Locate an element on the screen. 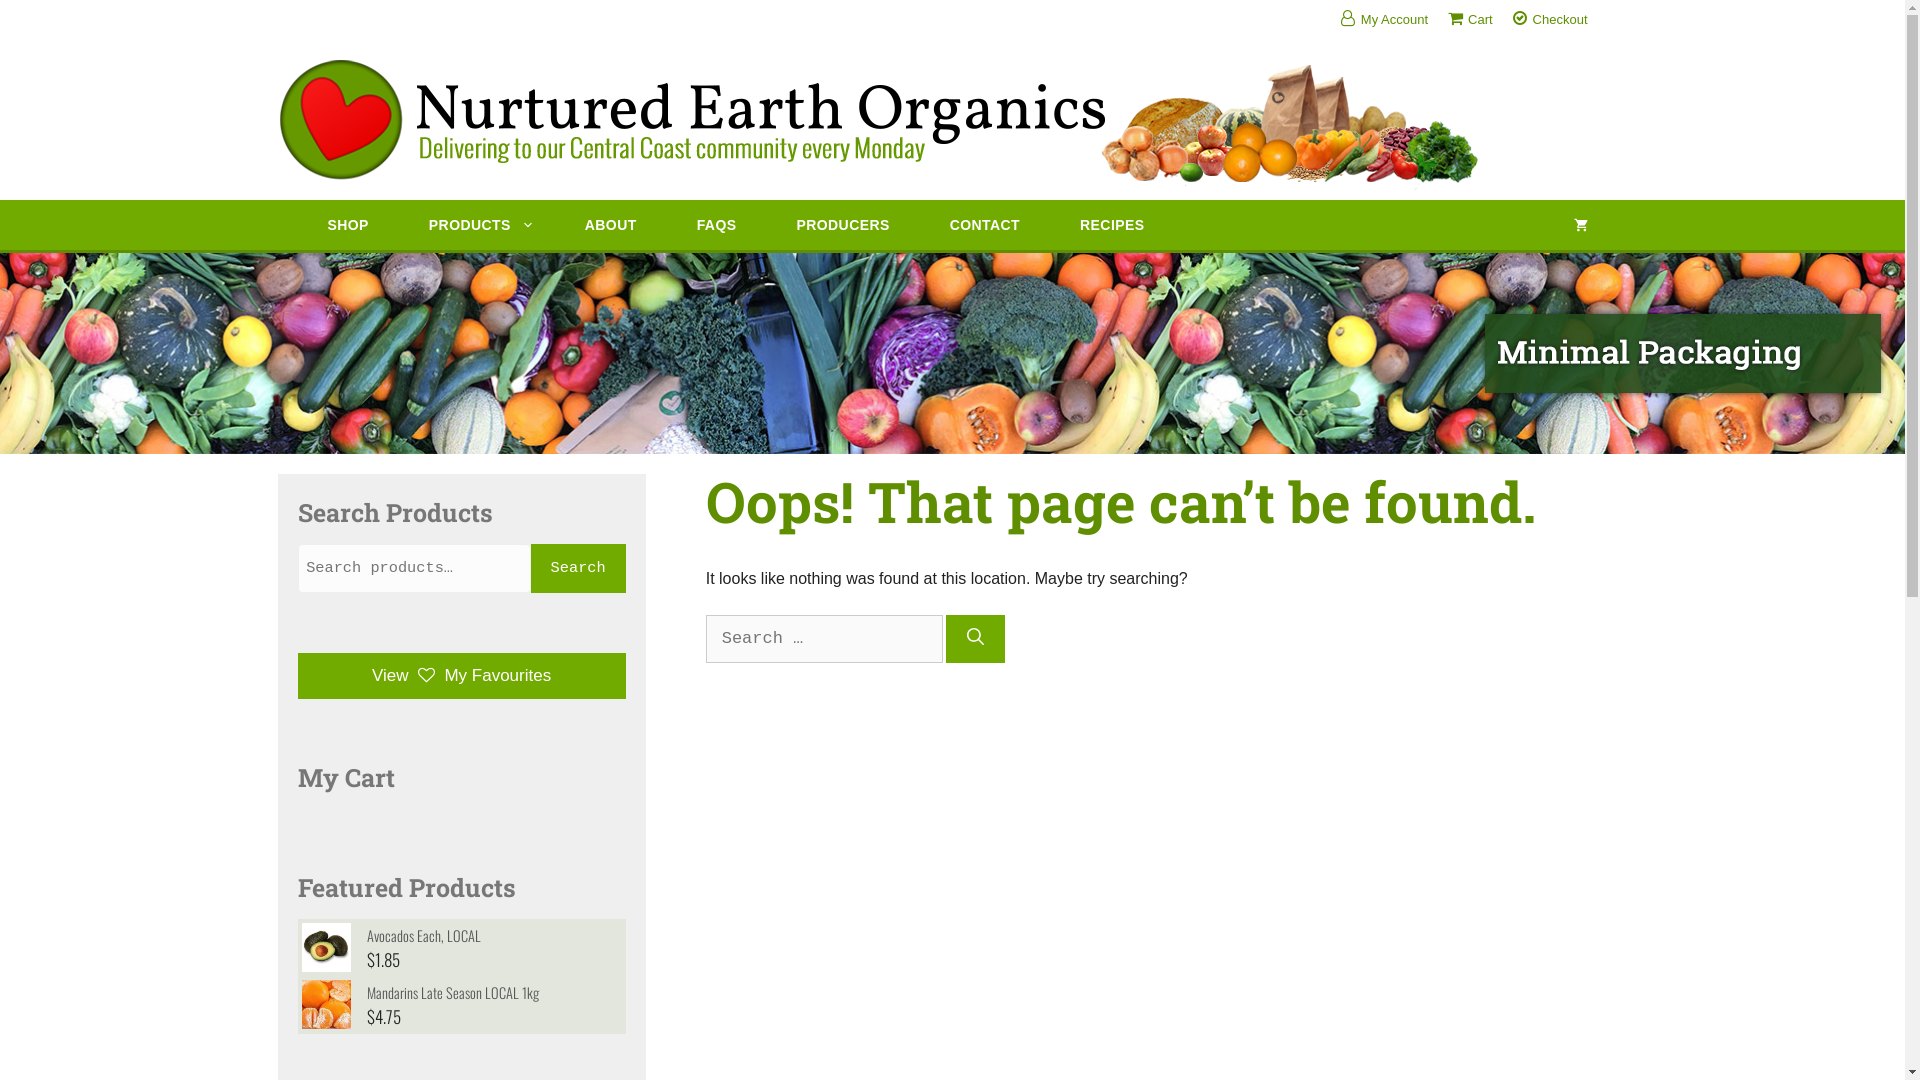  PRODUCERS is located at coordinates (842, 225).